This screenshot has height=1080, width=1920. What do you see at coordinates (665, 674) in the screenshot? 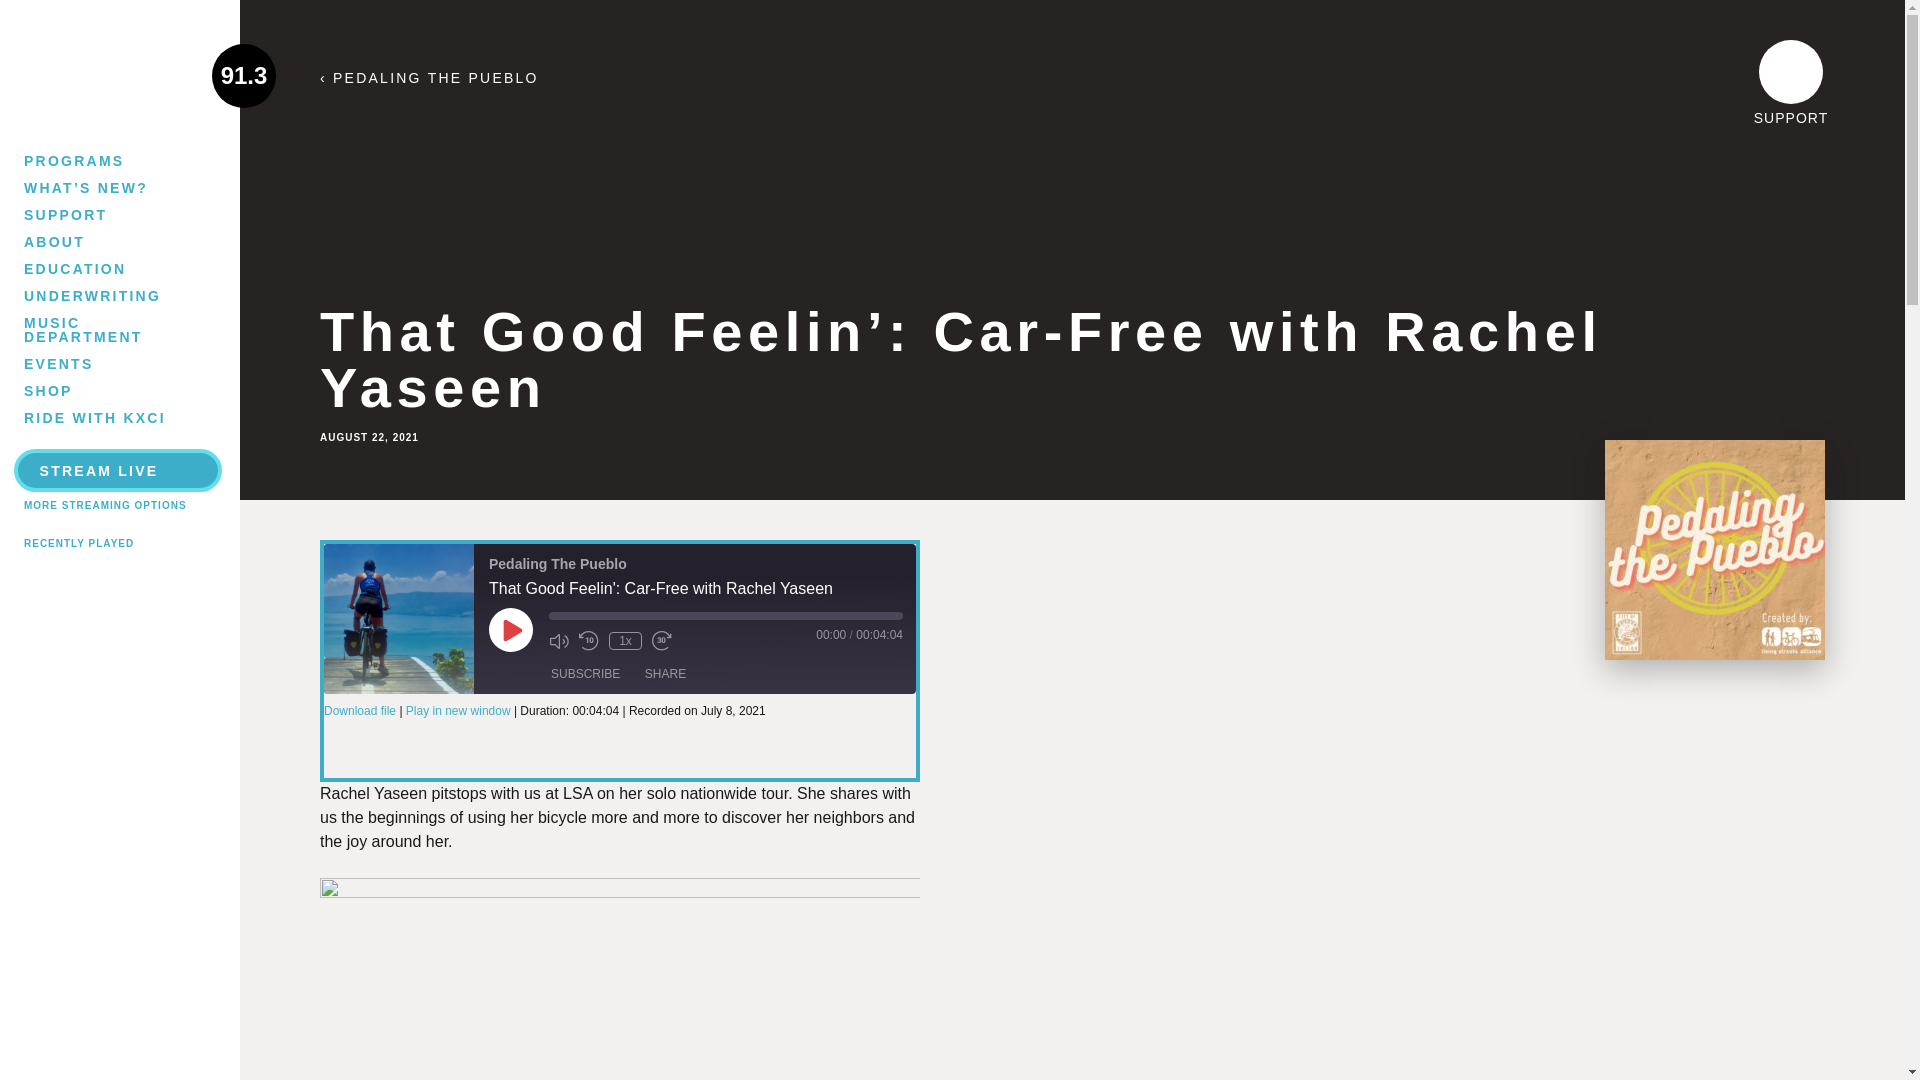
I see `Share` at bounding box center [665, 674].